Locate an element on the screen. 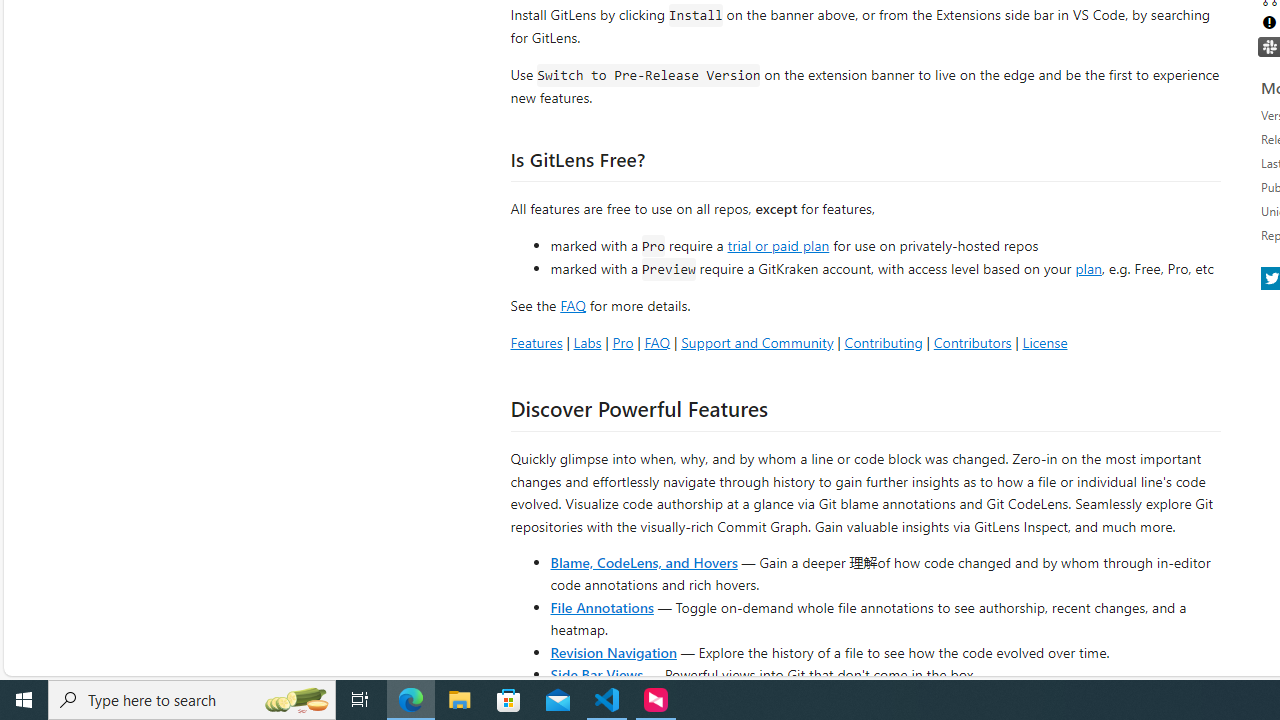  Support and Community is located at coordinates (757, 342).